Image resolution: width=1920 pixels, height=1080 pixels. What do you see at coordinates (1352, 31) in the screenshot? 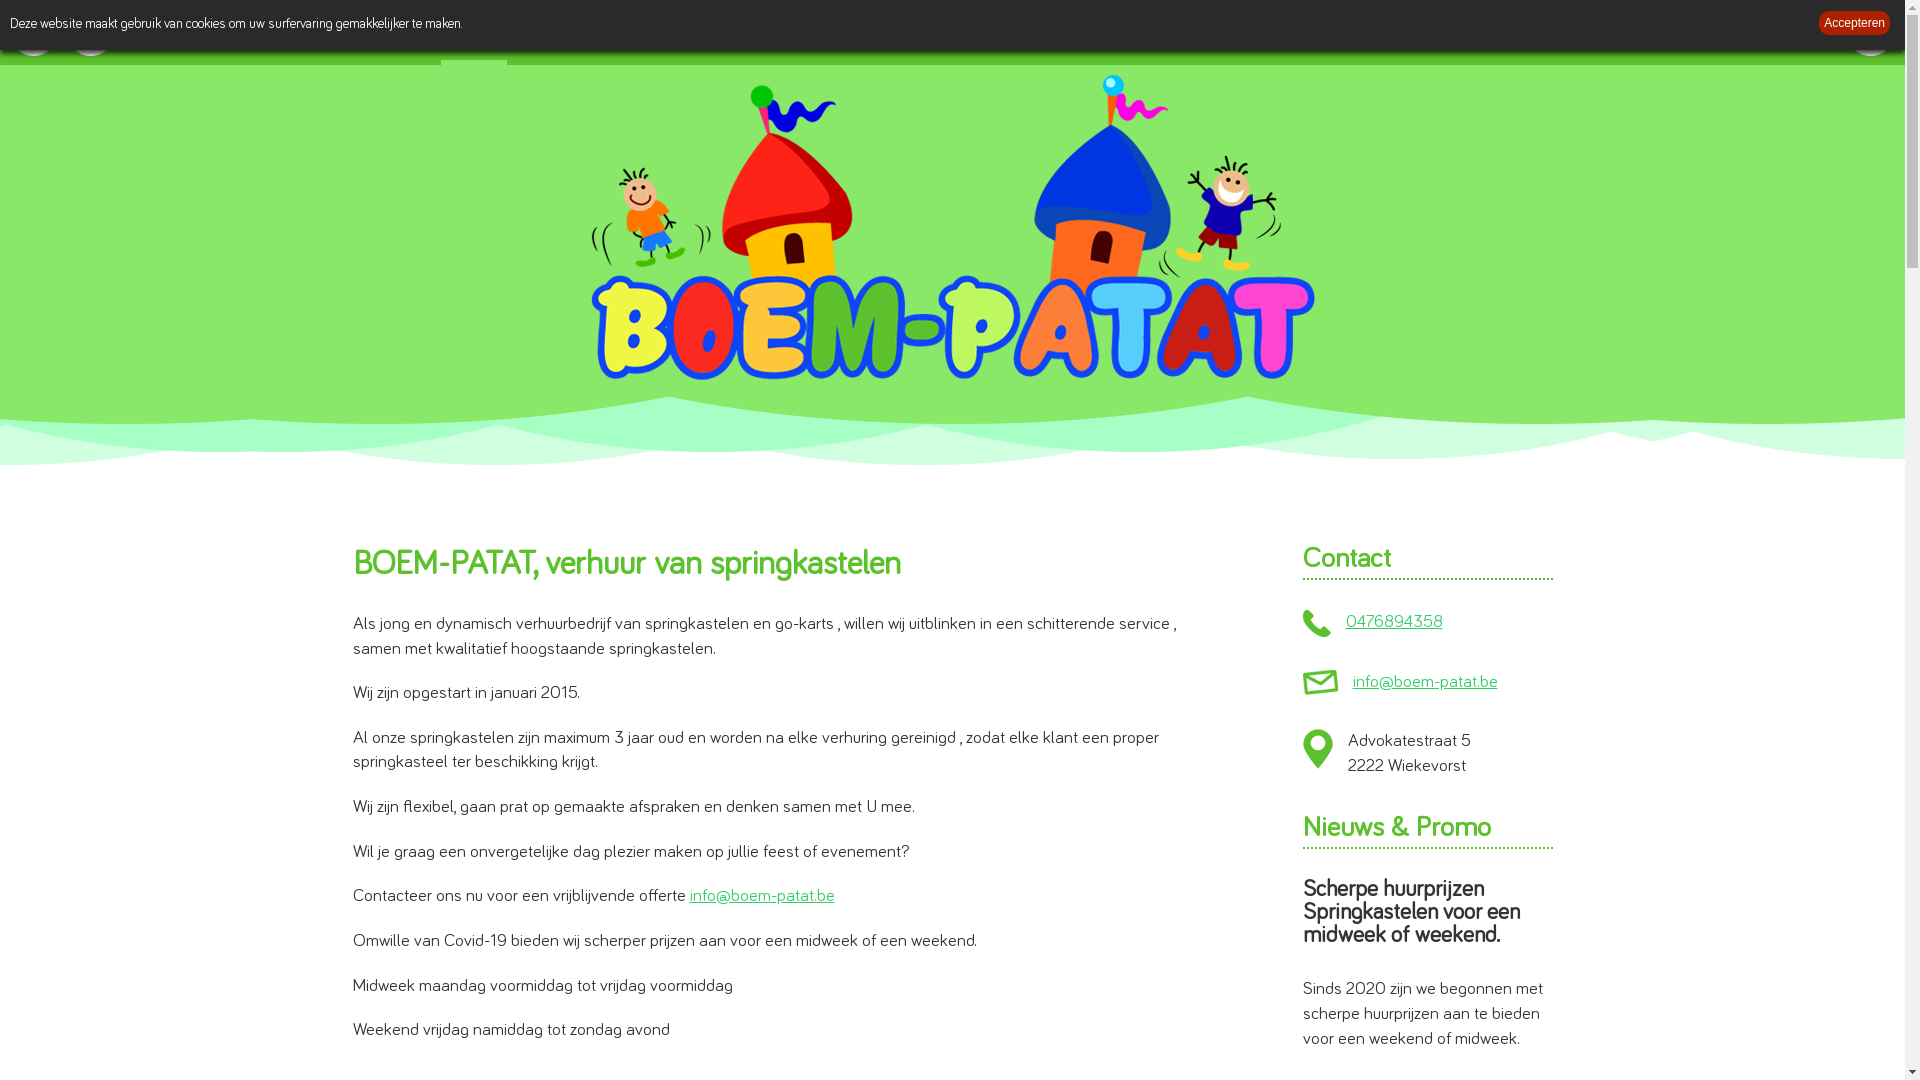
I see `Nieuws` at bounding box center [1352, 31].